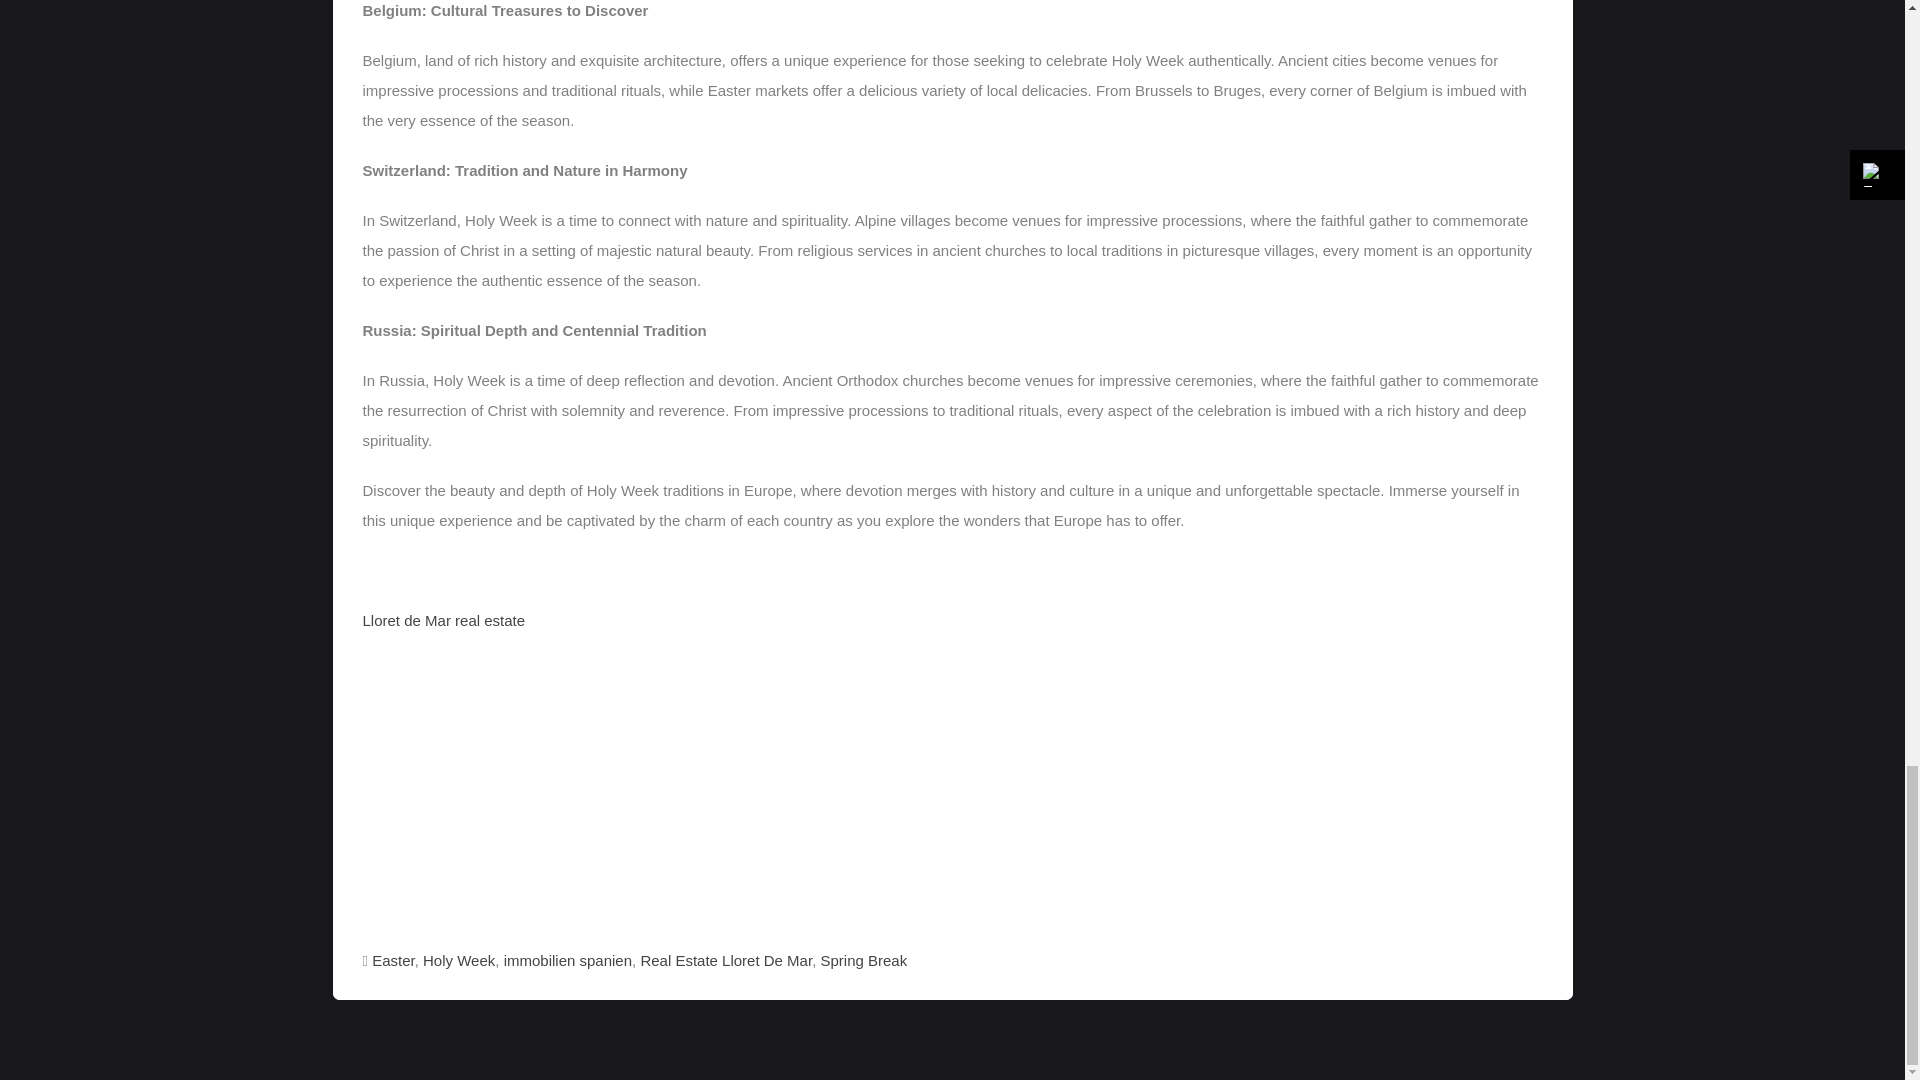  I want to click on Lloret de Mar real estate, so click(443, 620).